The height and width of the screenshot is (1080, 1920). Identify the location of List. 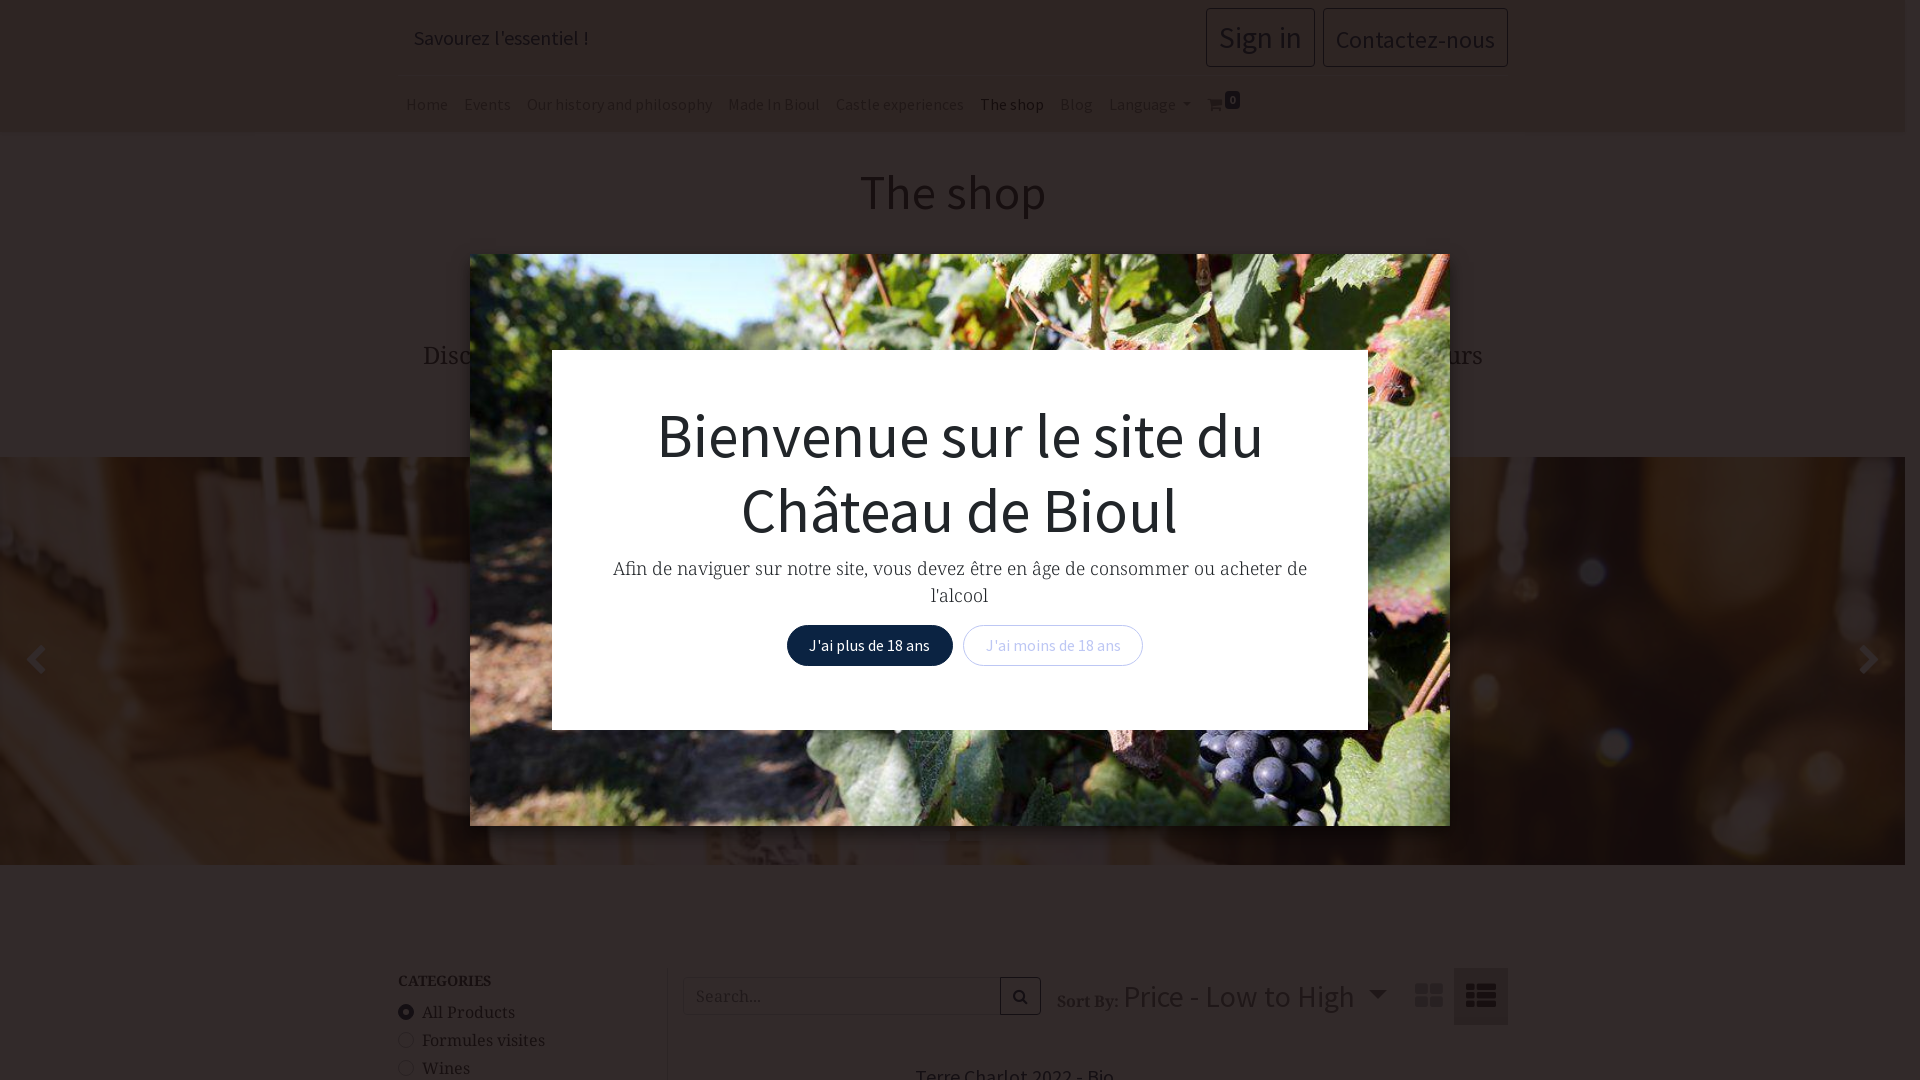
(1481, 996).